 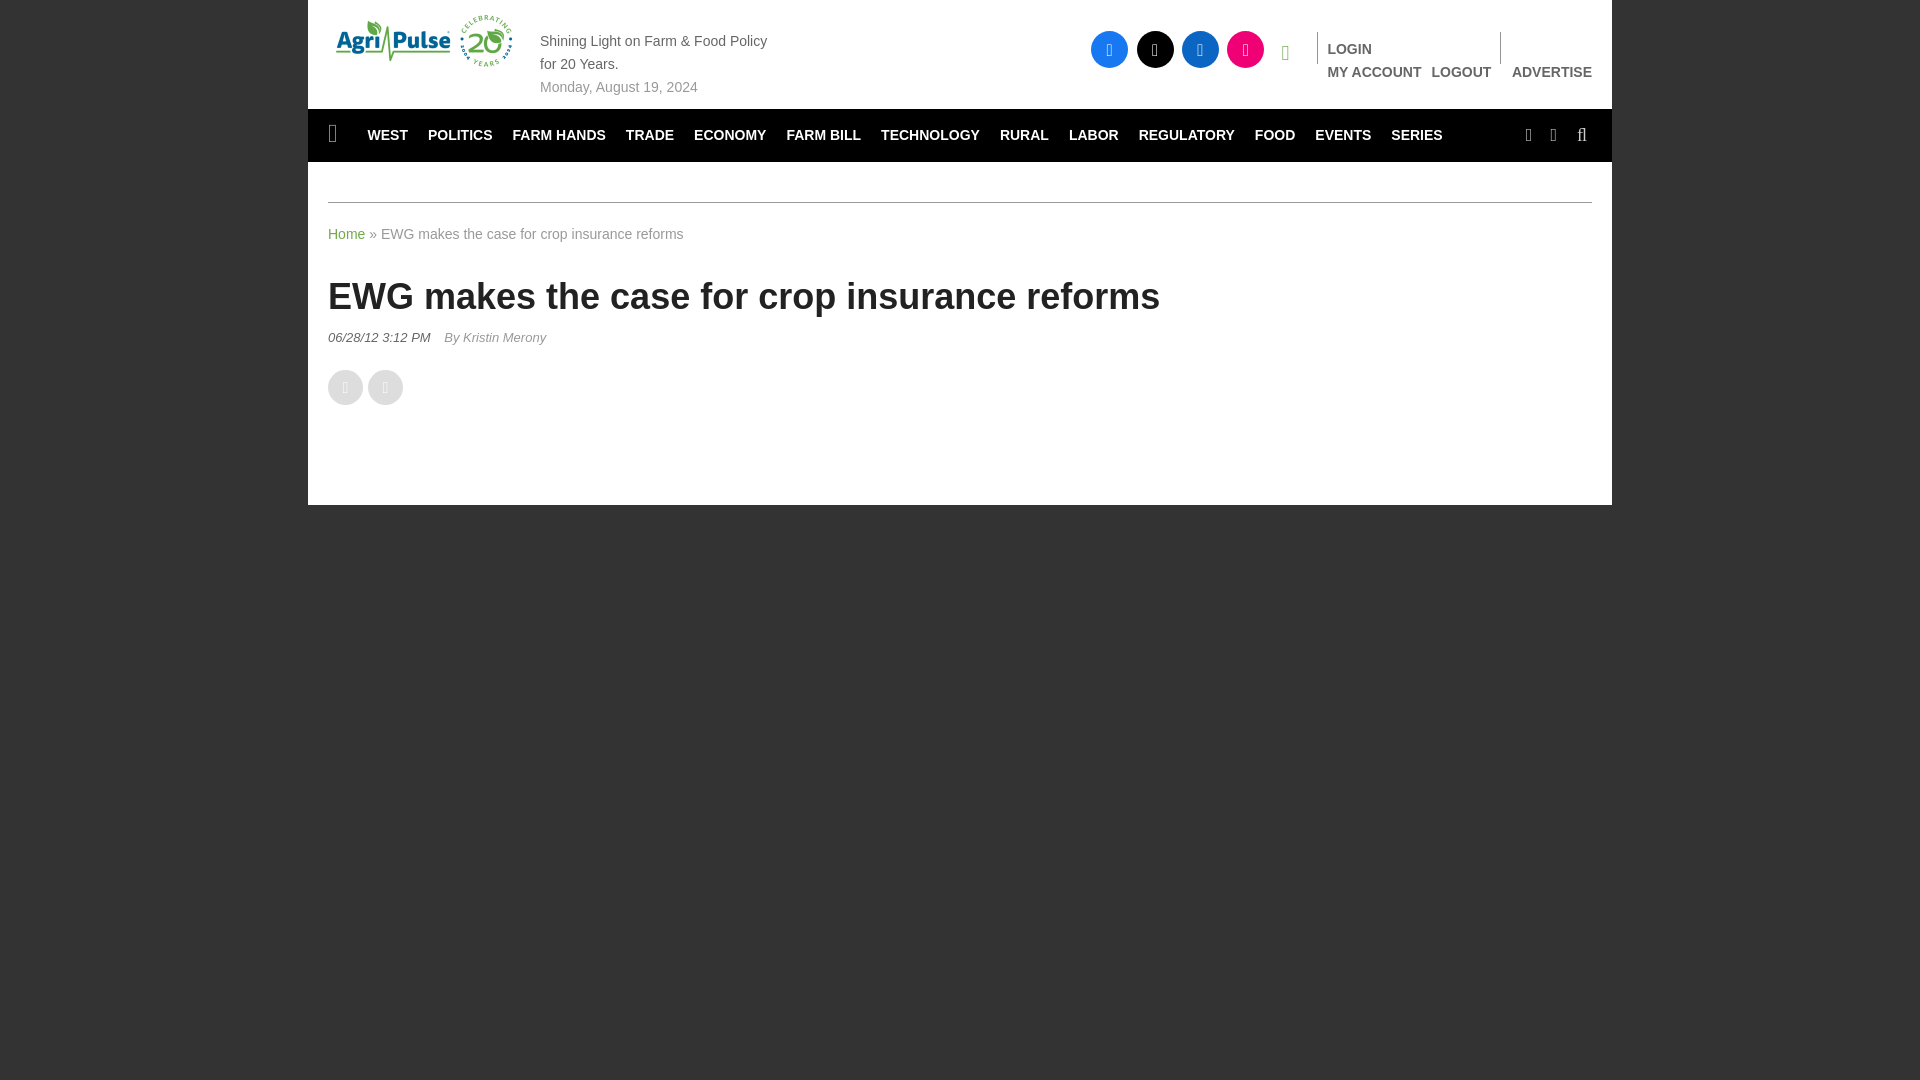 I want to click on FOOD, so click(x=1274, y=136).